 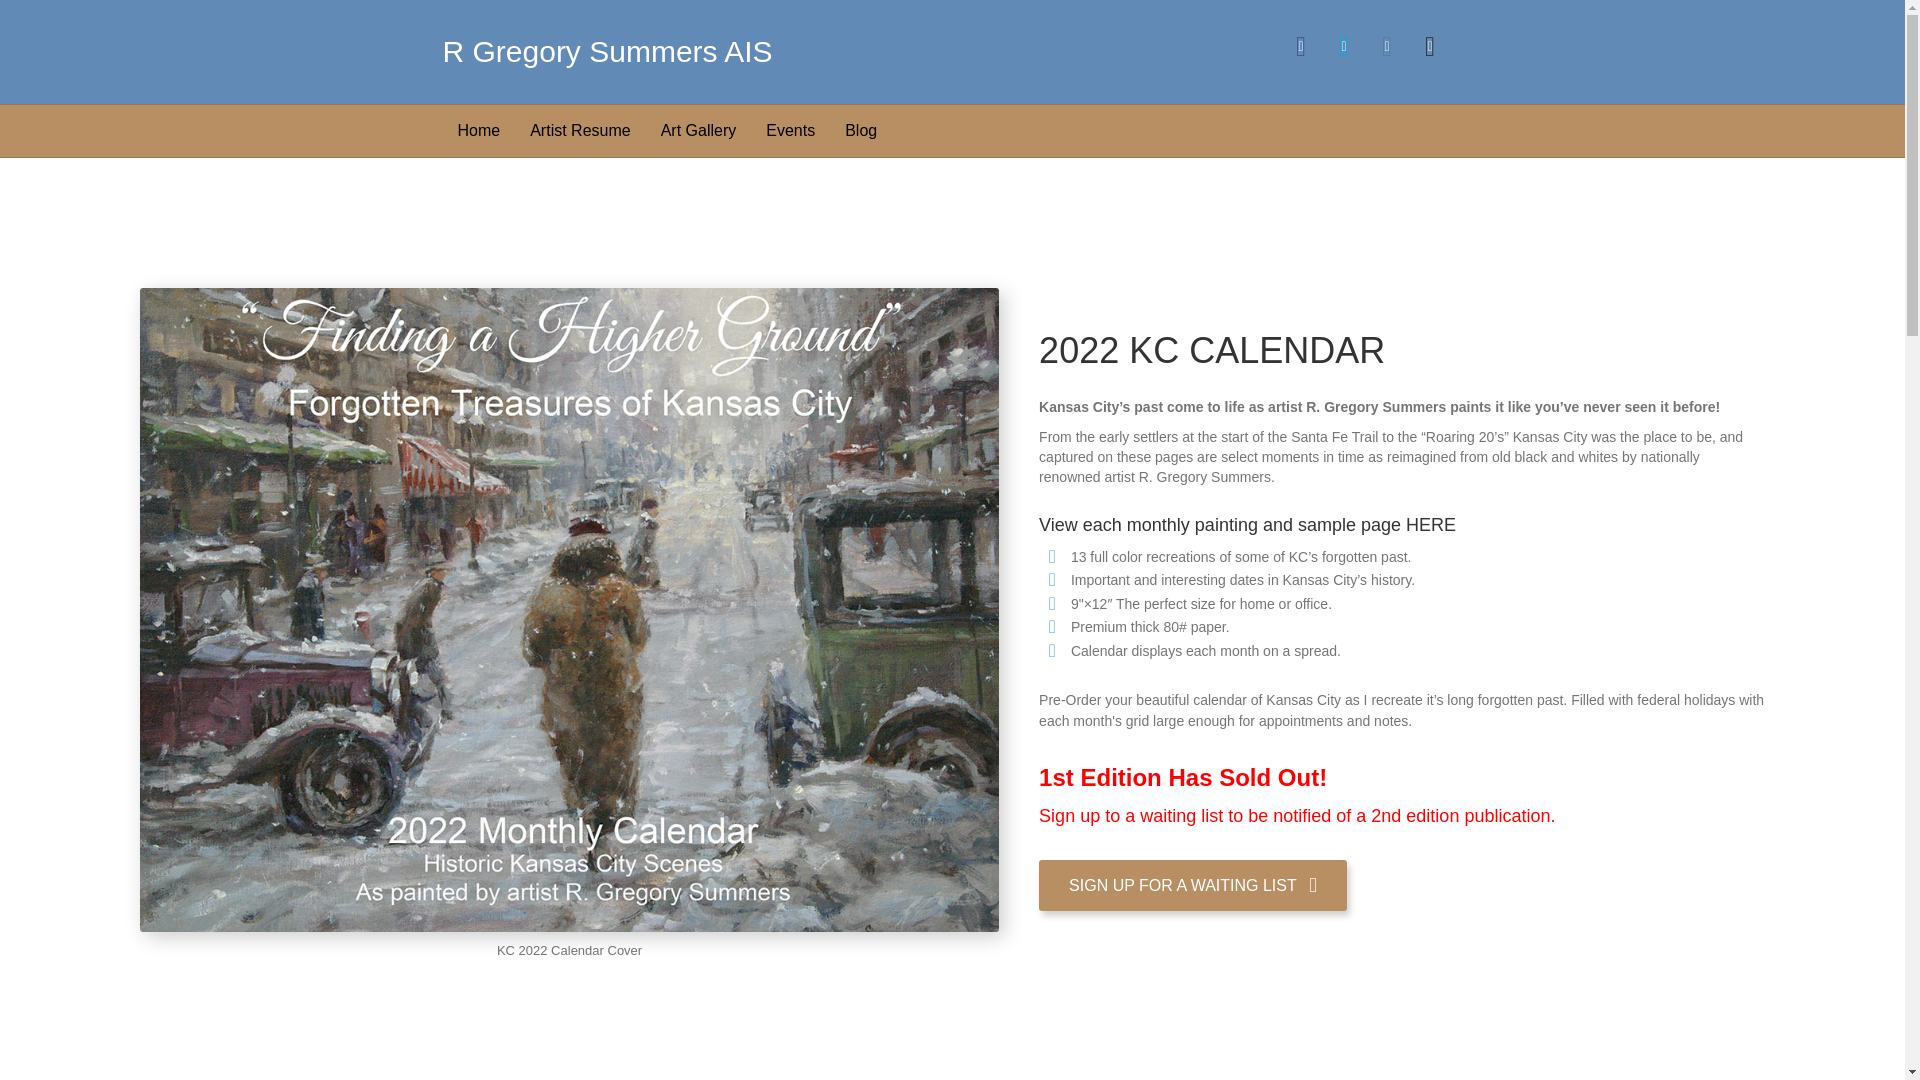 What do you see at coordinates (1344, 46) in the screenshot?
I see `Twitter` at bounding box center [1344, 46].